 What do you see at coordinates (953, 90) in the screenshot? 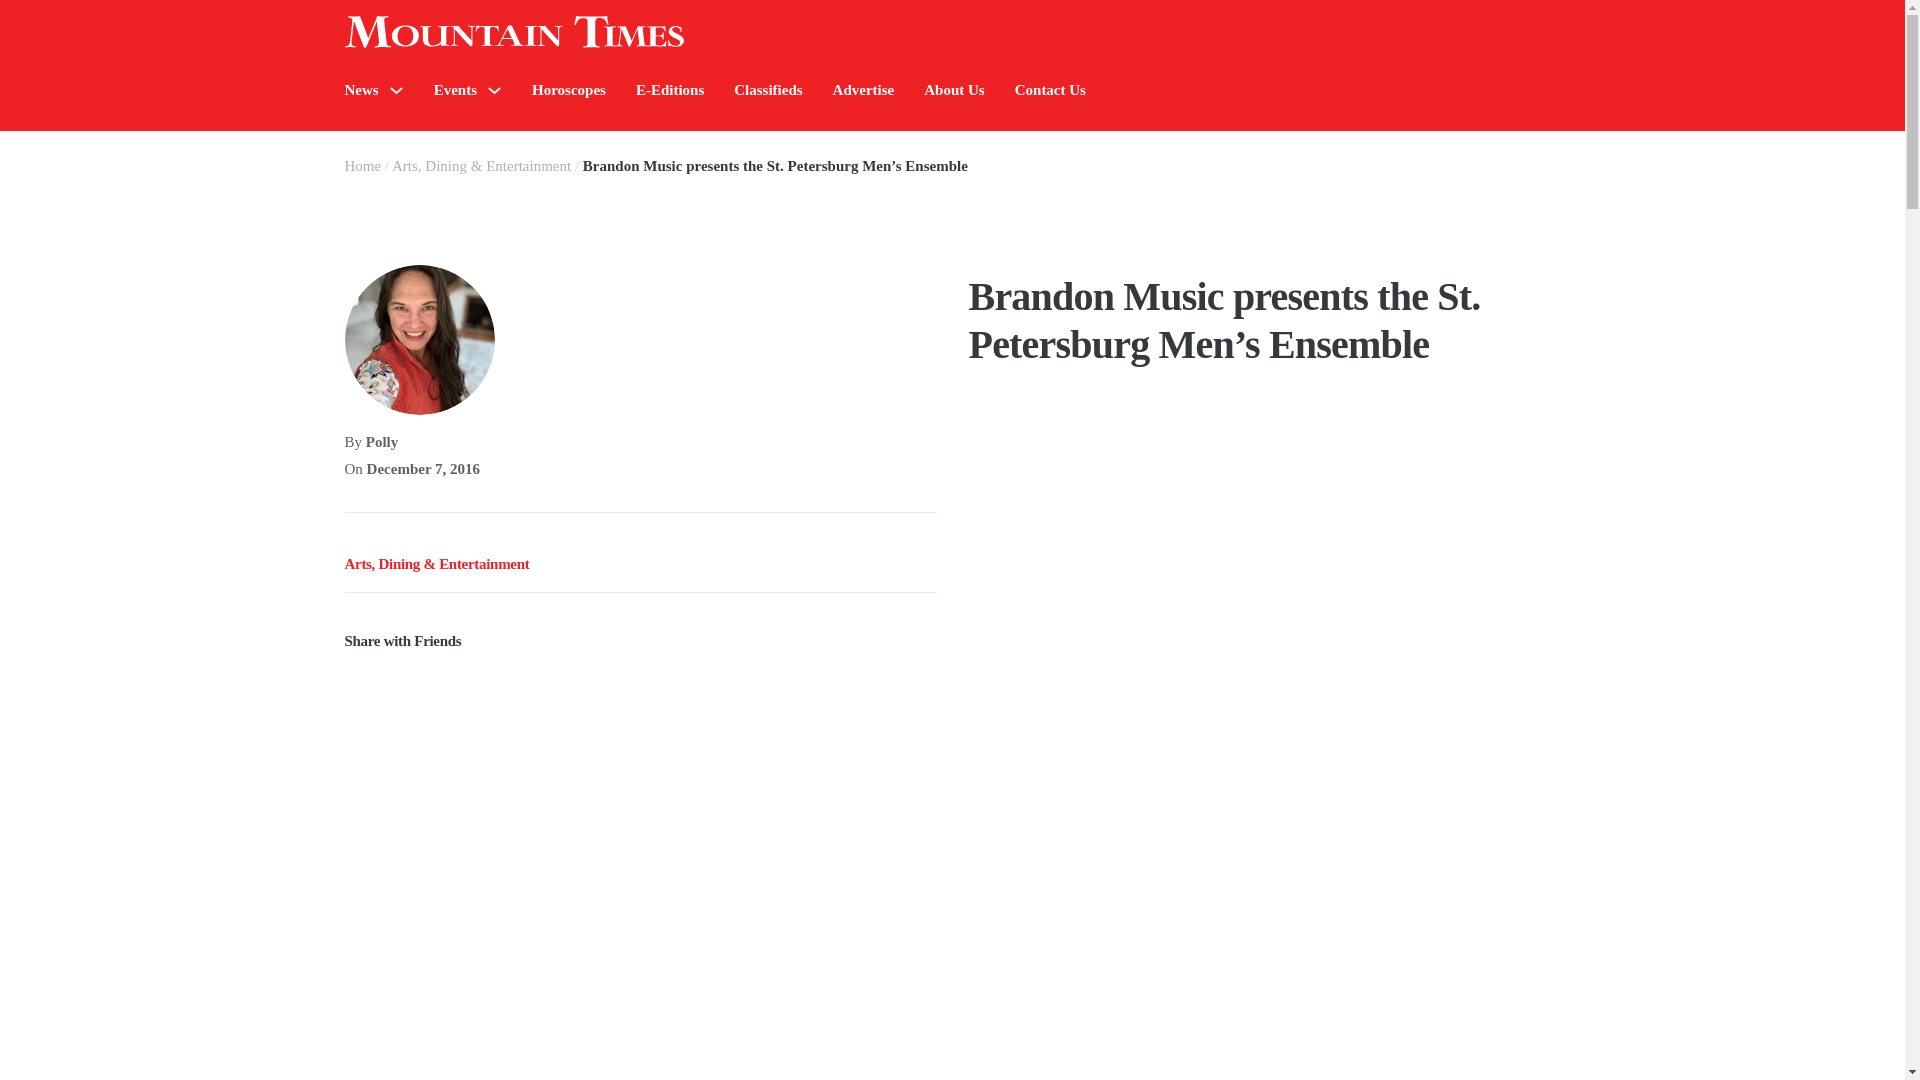
I see `About Us` at bounding box center [953, 90].